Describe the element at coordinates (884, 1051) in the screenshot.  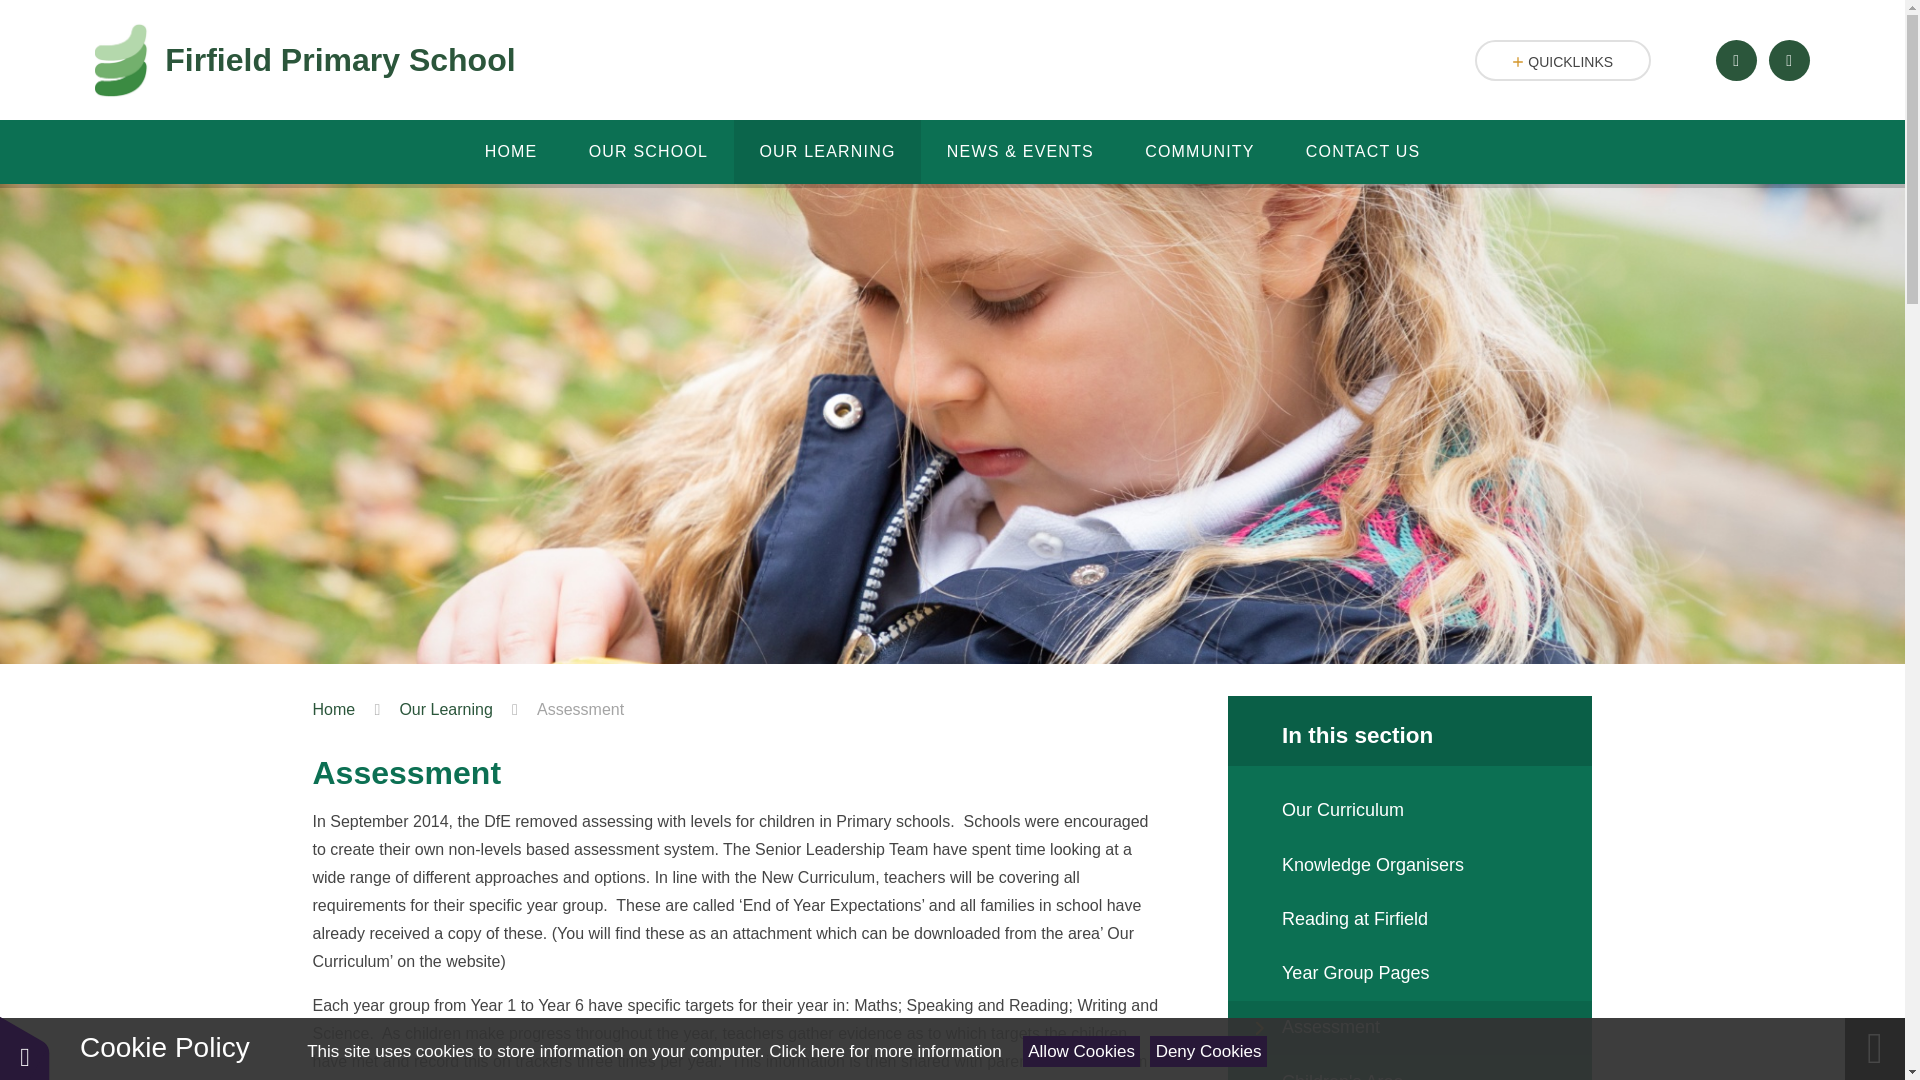
I see `See cookie policy` at that location.